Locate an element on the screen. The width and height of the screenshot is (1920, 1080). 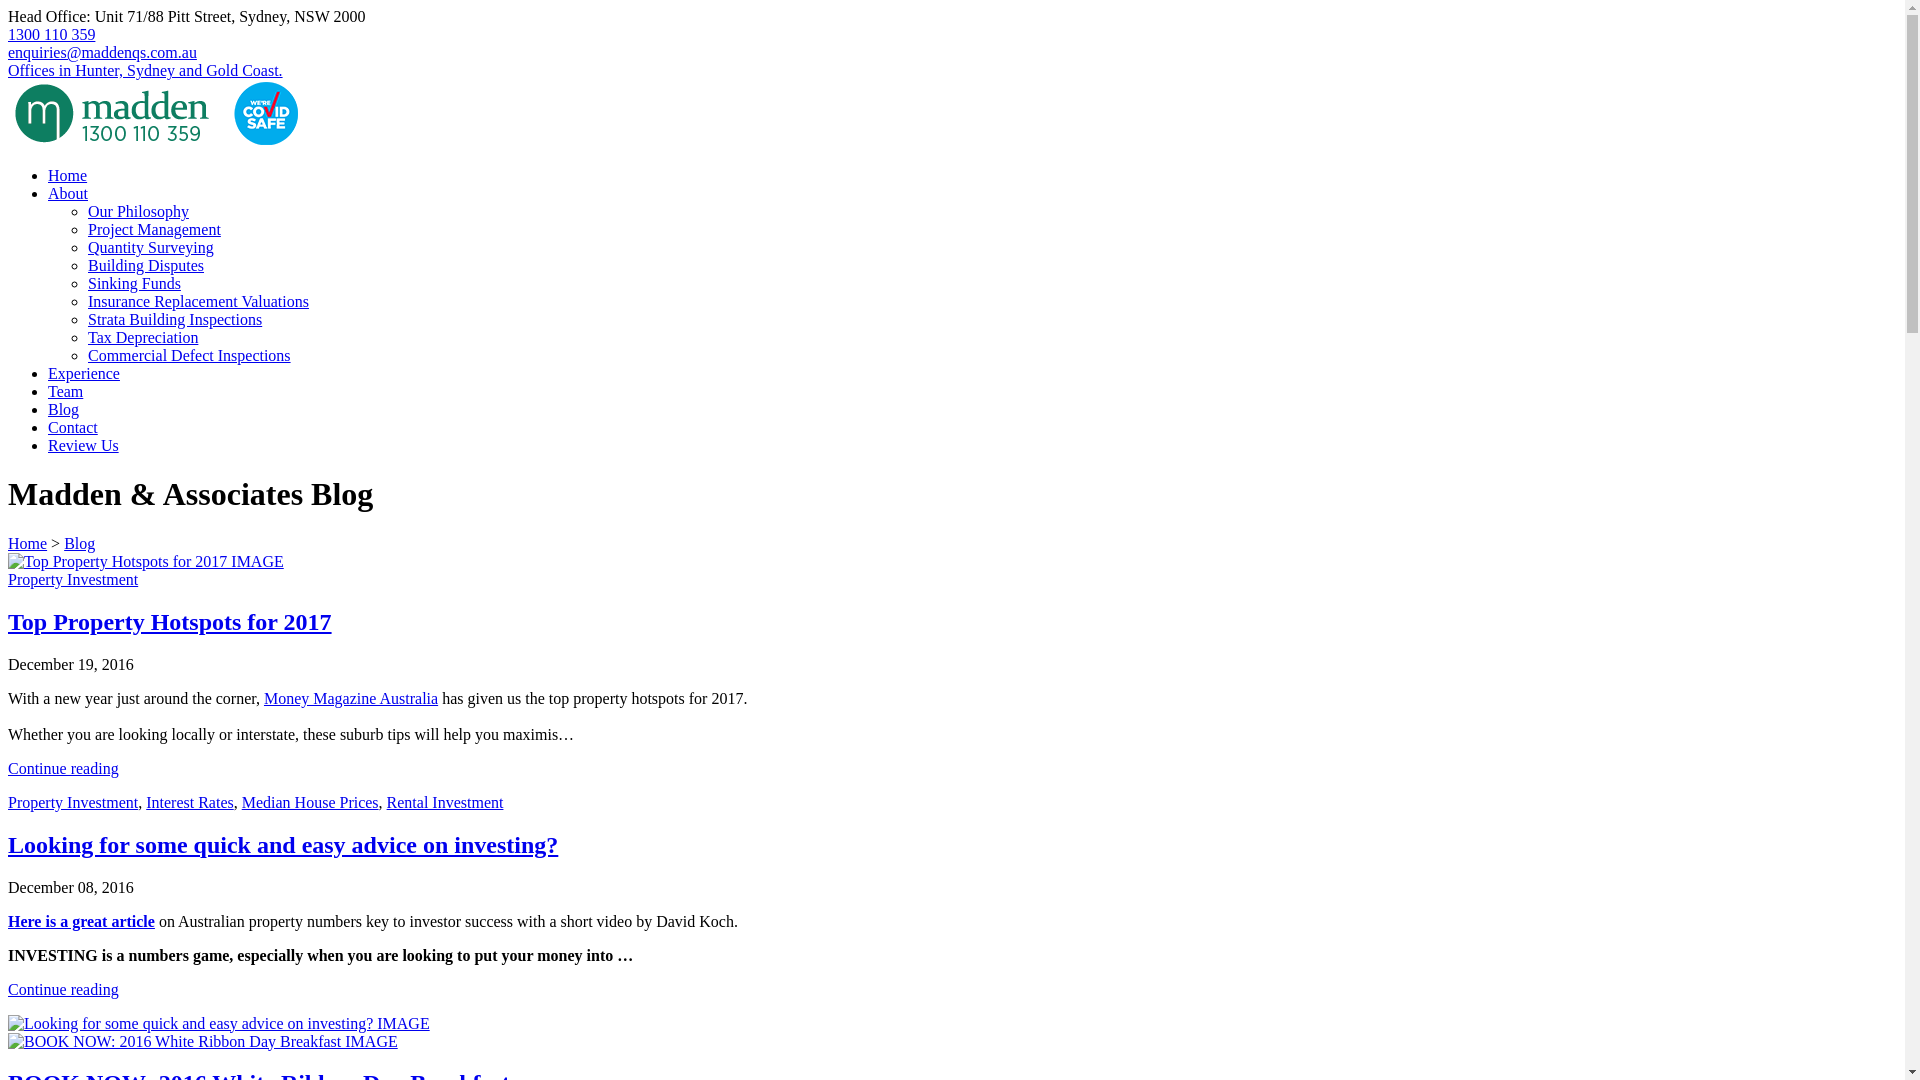
Here is a great article is located at coordinates (82, 920).